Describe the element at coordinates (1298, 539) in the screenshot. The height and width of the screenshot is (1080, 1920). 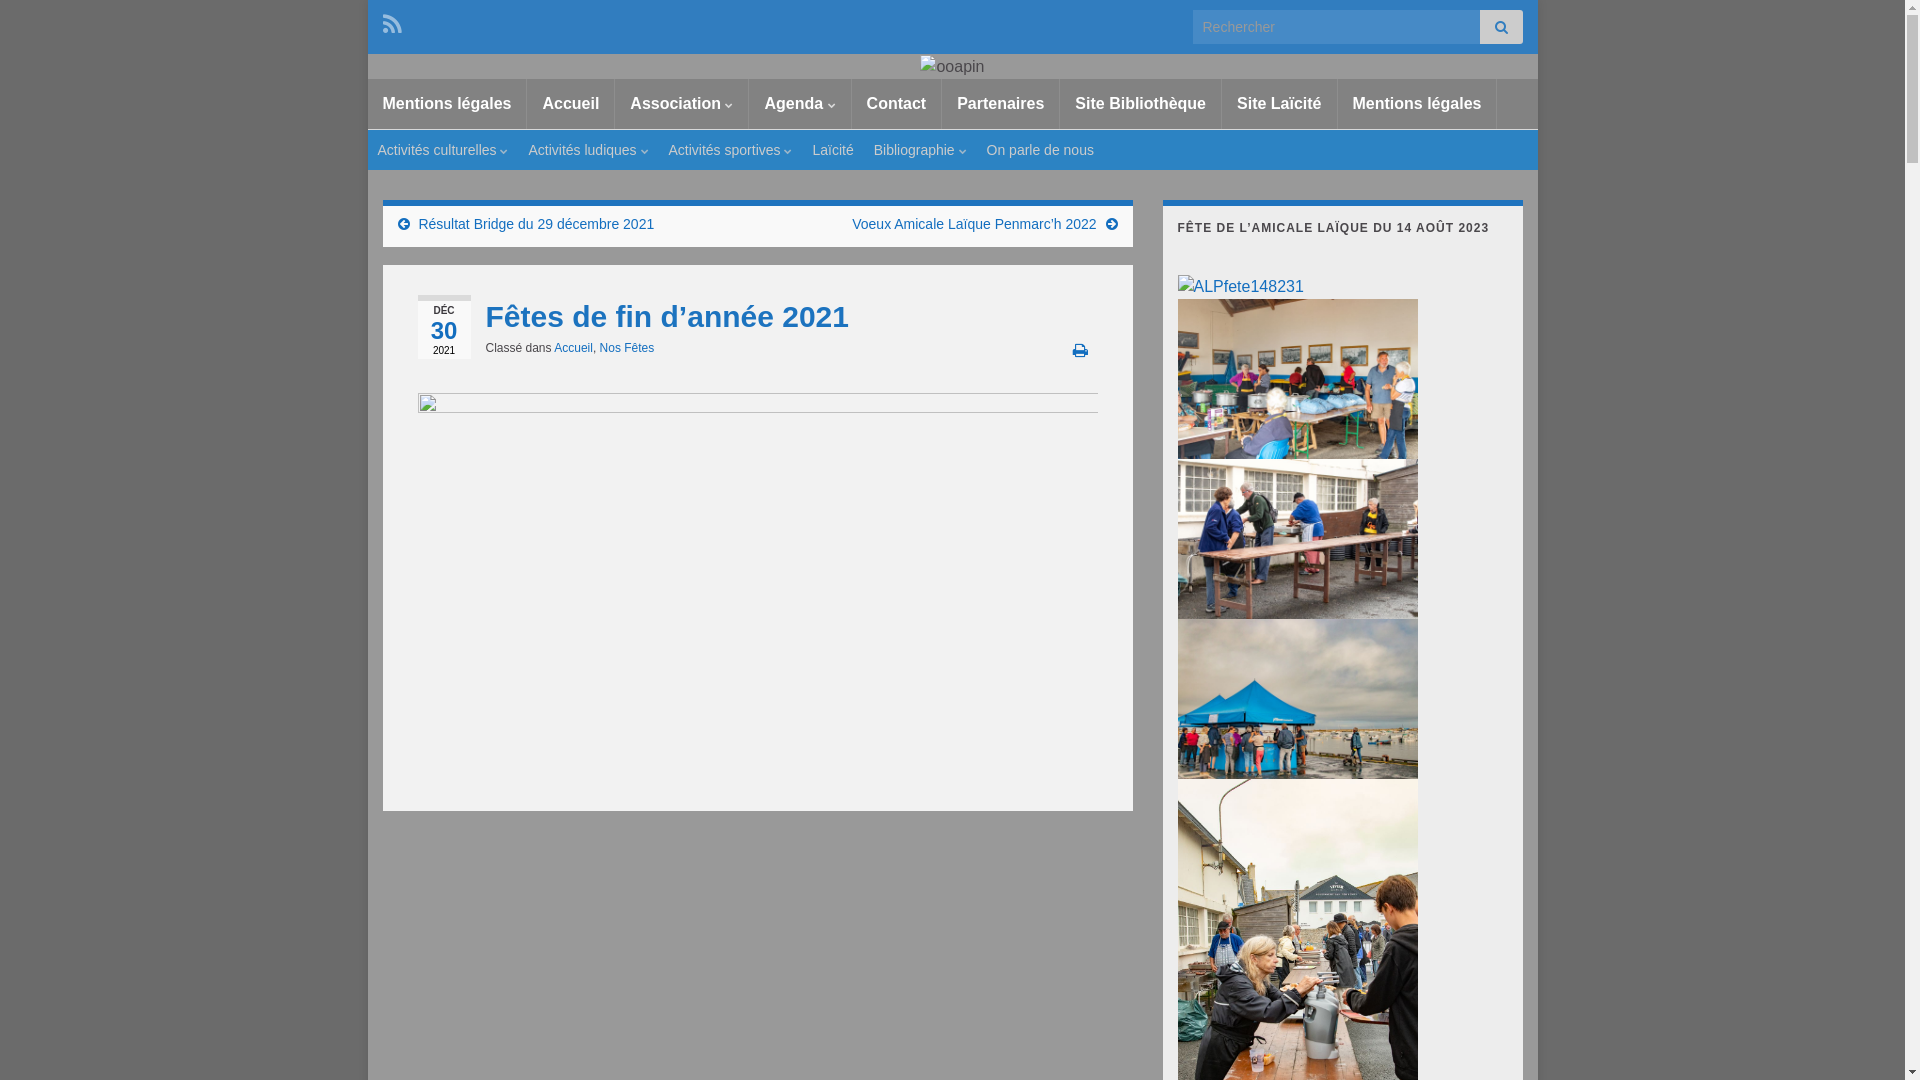
I see `ALPfete148233` at that location.